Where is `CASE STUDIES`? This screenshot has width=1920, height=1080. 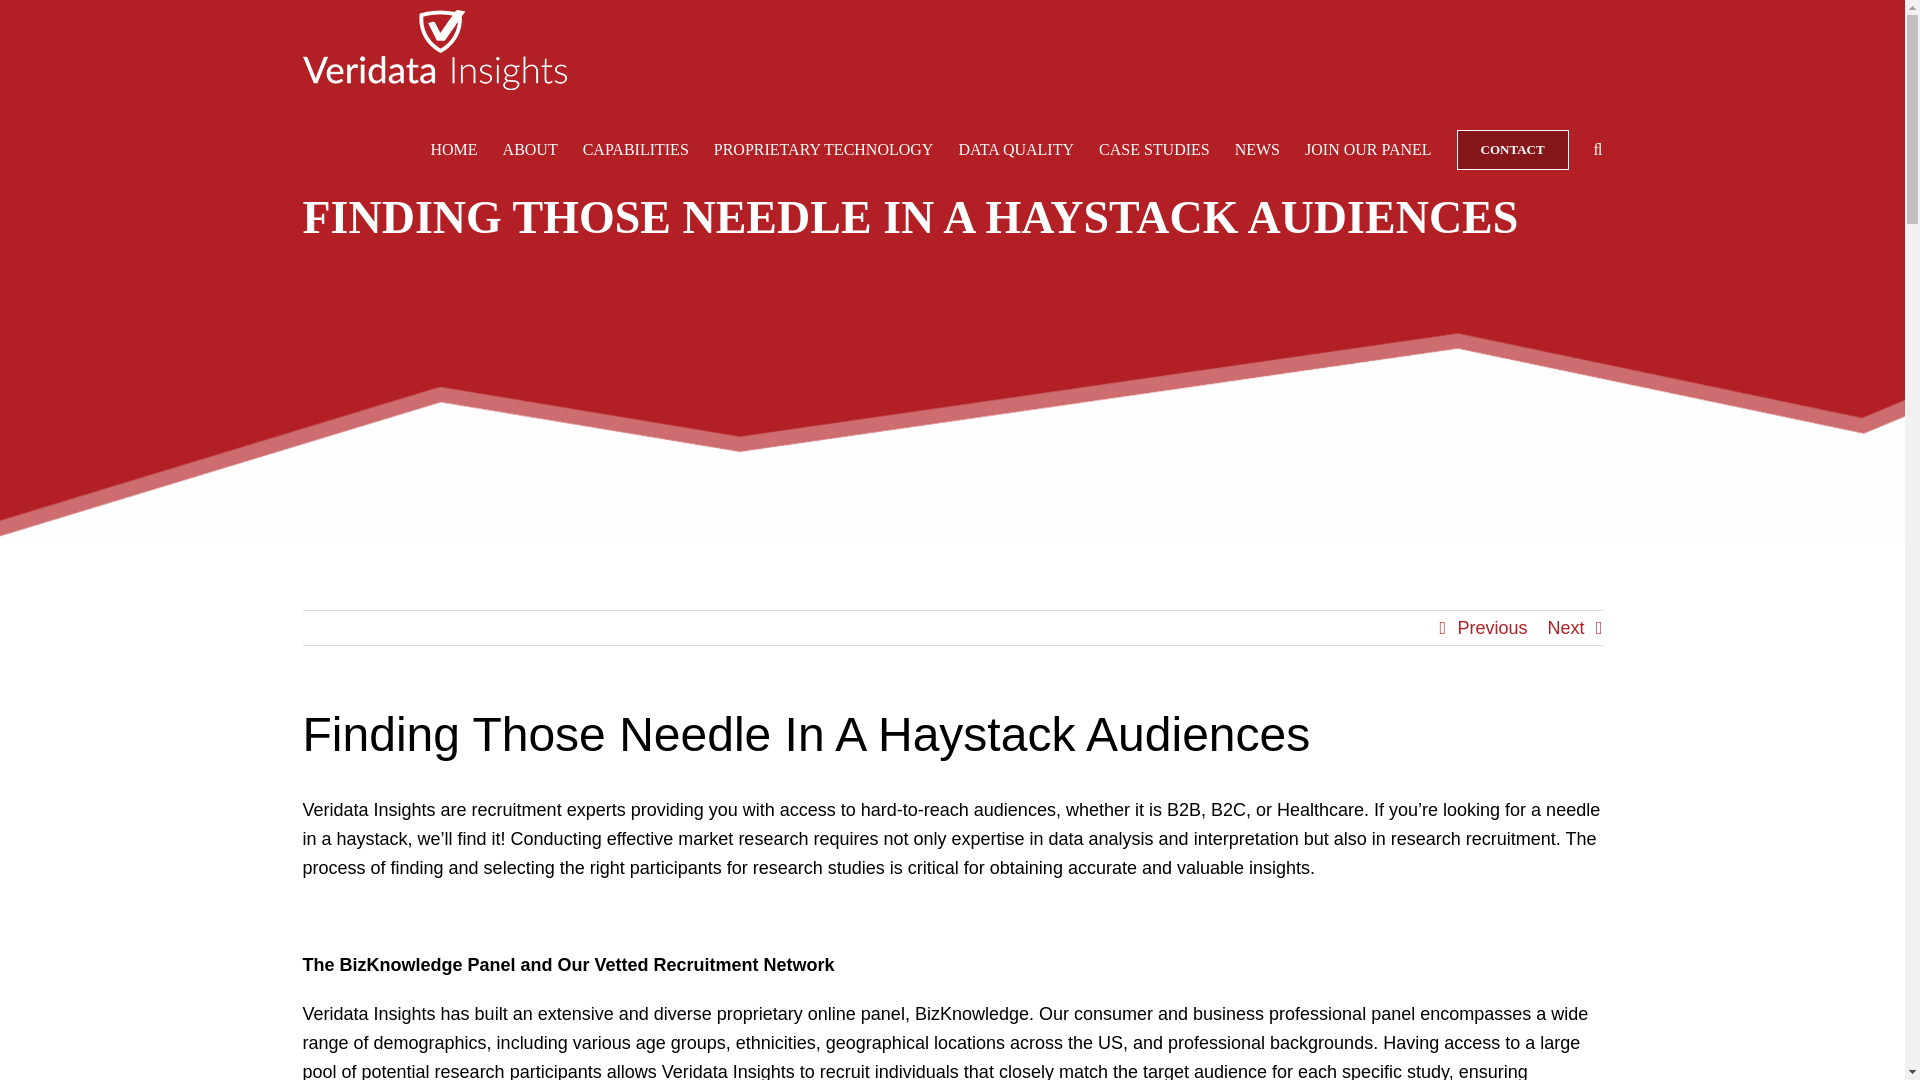
CASE STUDIES is located at coordinates (1154, 150).